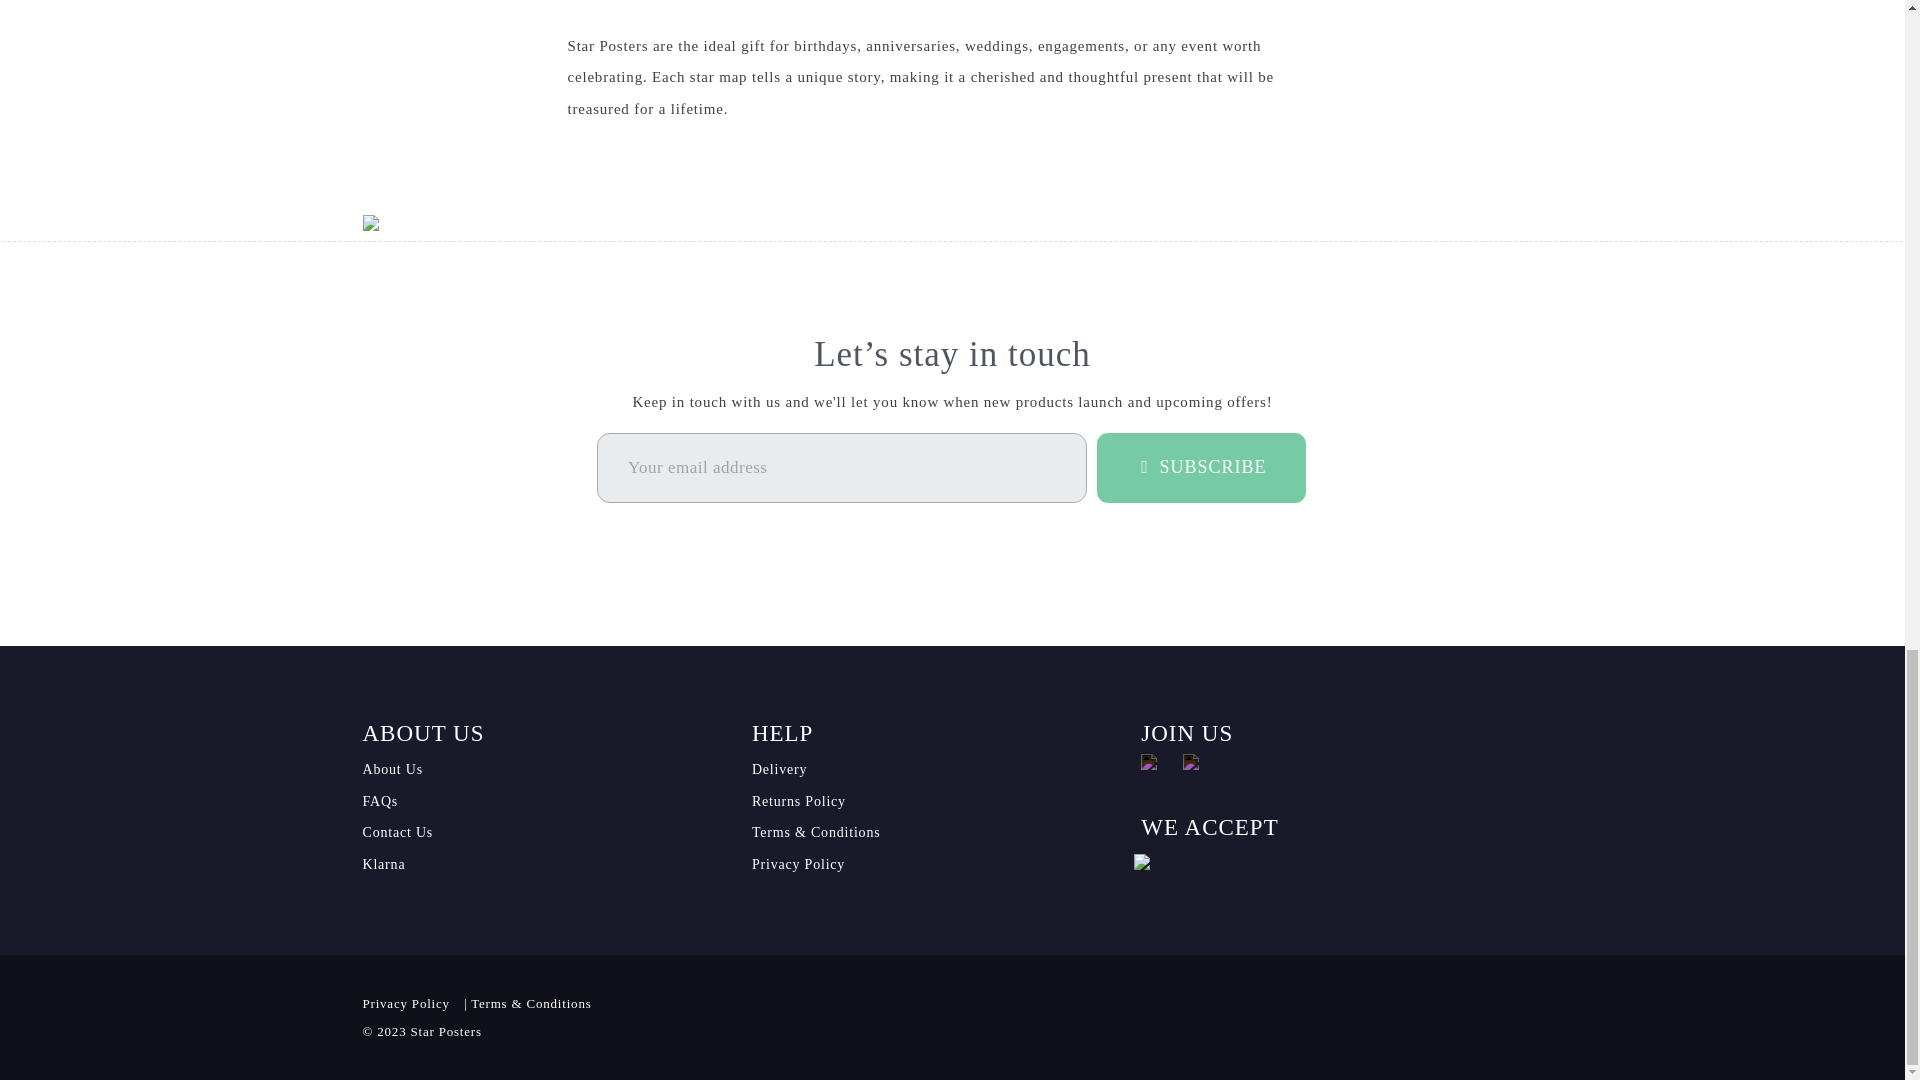 The width and height of the screenshot is (1920, 1080). Describe the element at coordinates (798, 864) in the screenshot. I see `Privacy Policy` at that location.